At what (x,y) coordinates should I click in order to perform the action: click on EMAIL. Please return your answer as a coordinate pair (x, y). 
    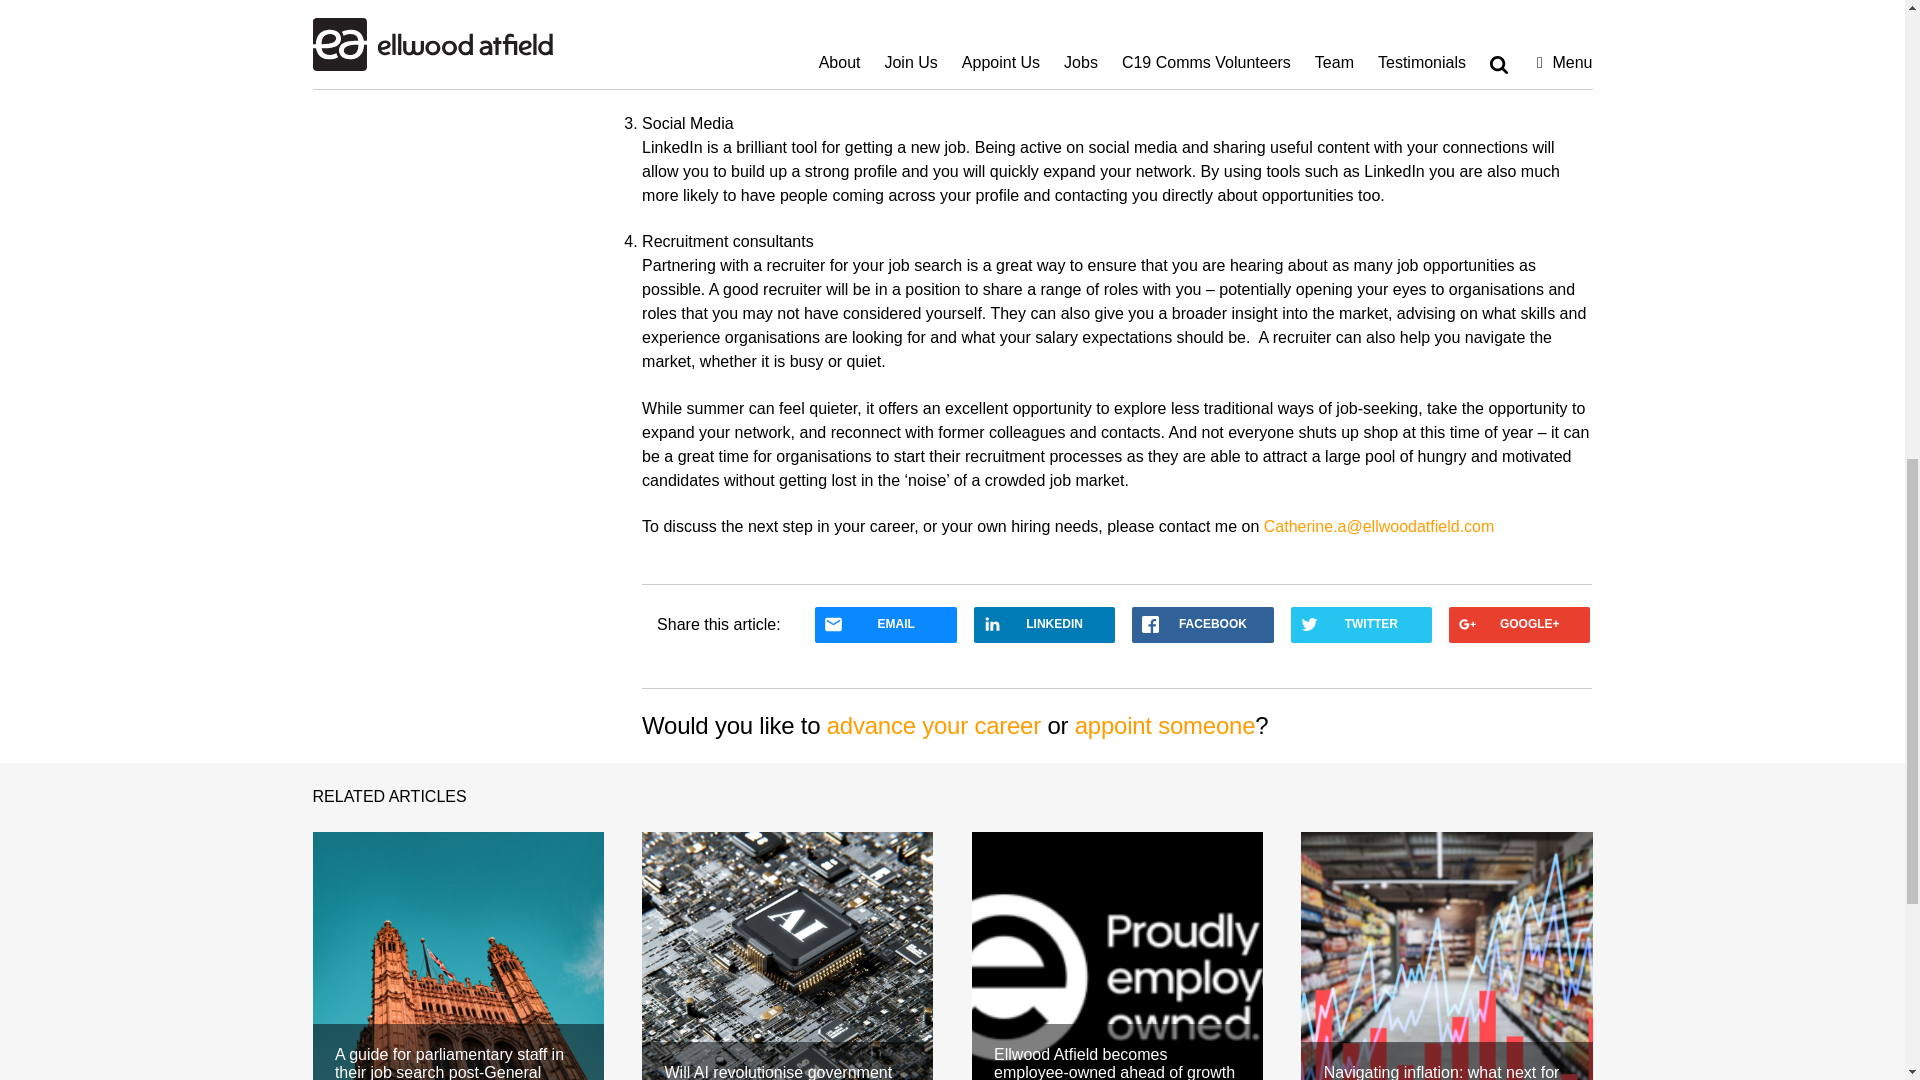
    Looking at the image, I should click on (885, 624).